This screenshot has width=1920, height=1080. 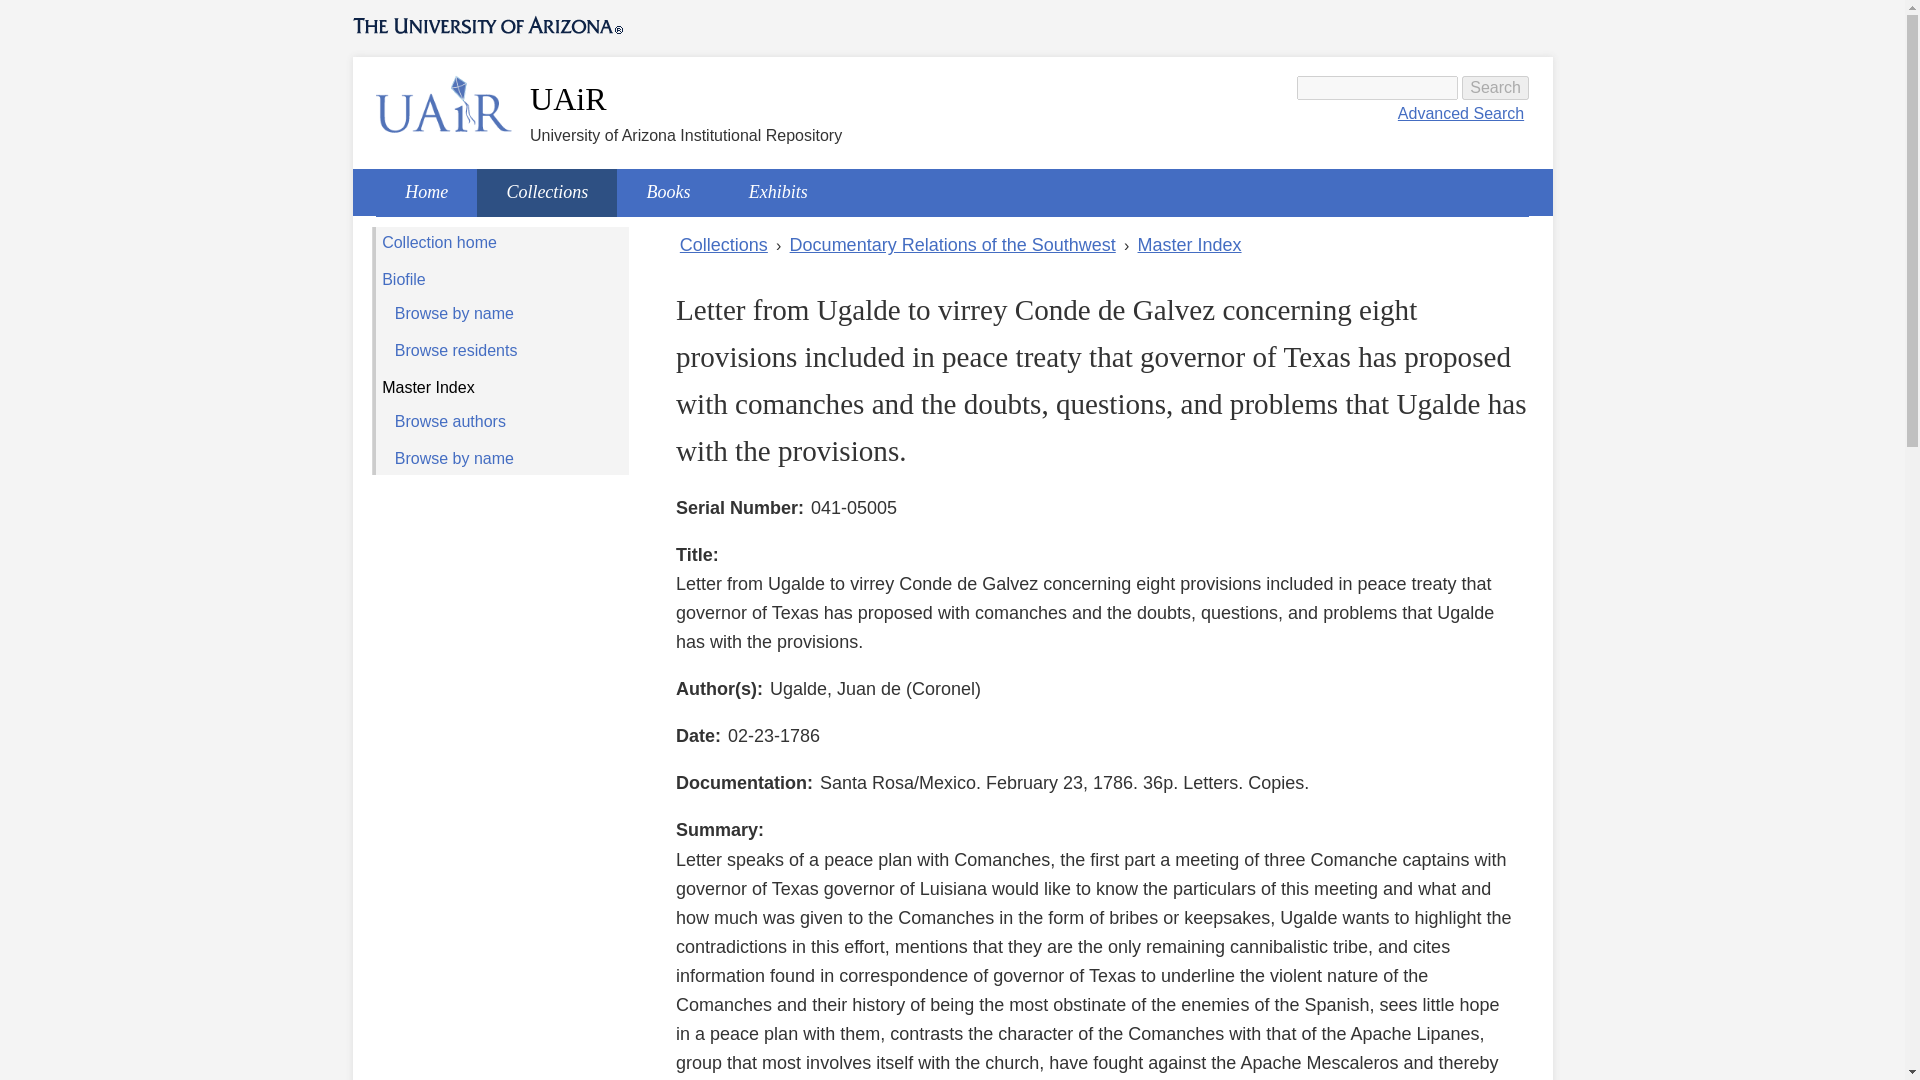 What do you see at coordinates (778, 192) in the screenshot?
I see `Exhibits` at bounding box center [778, 192].